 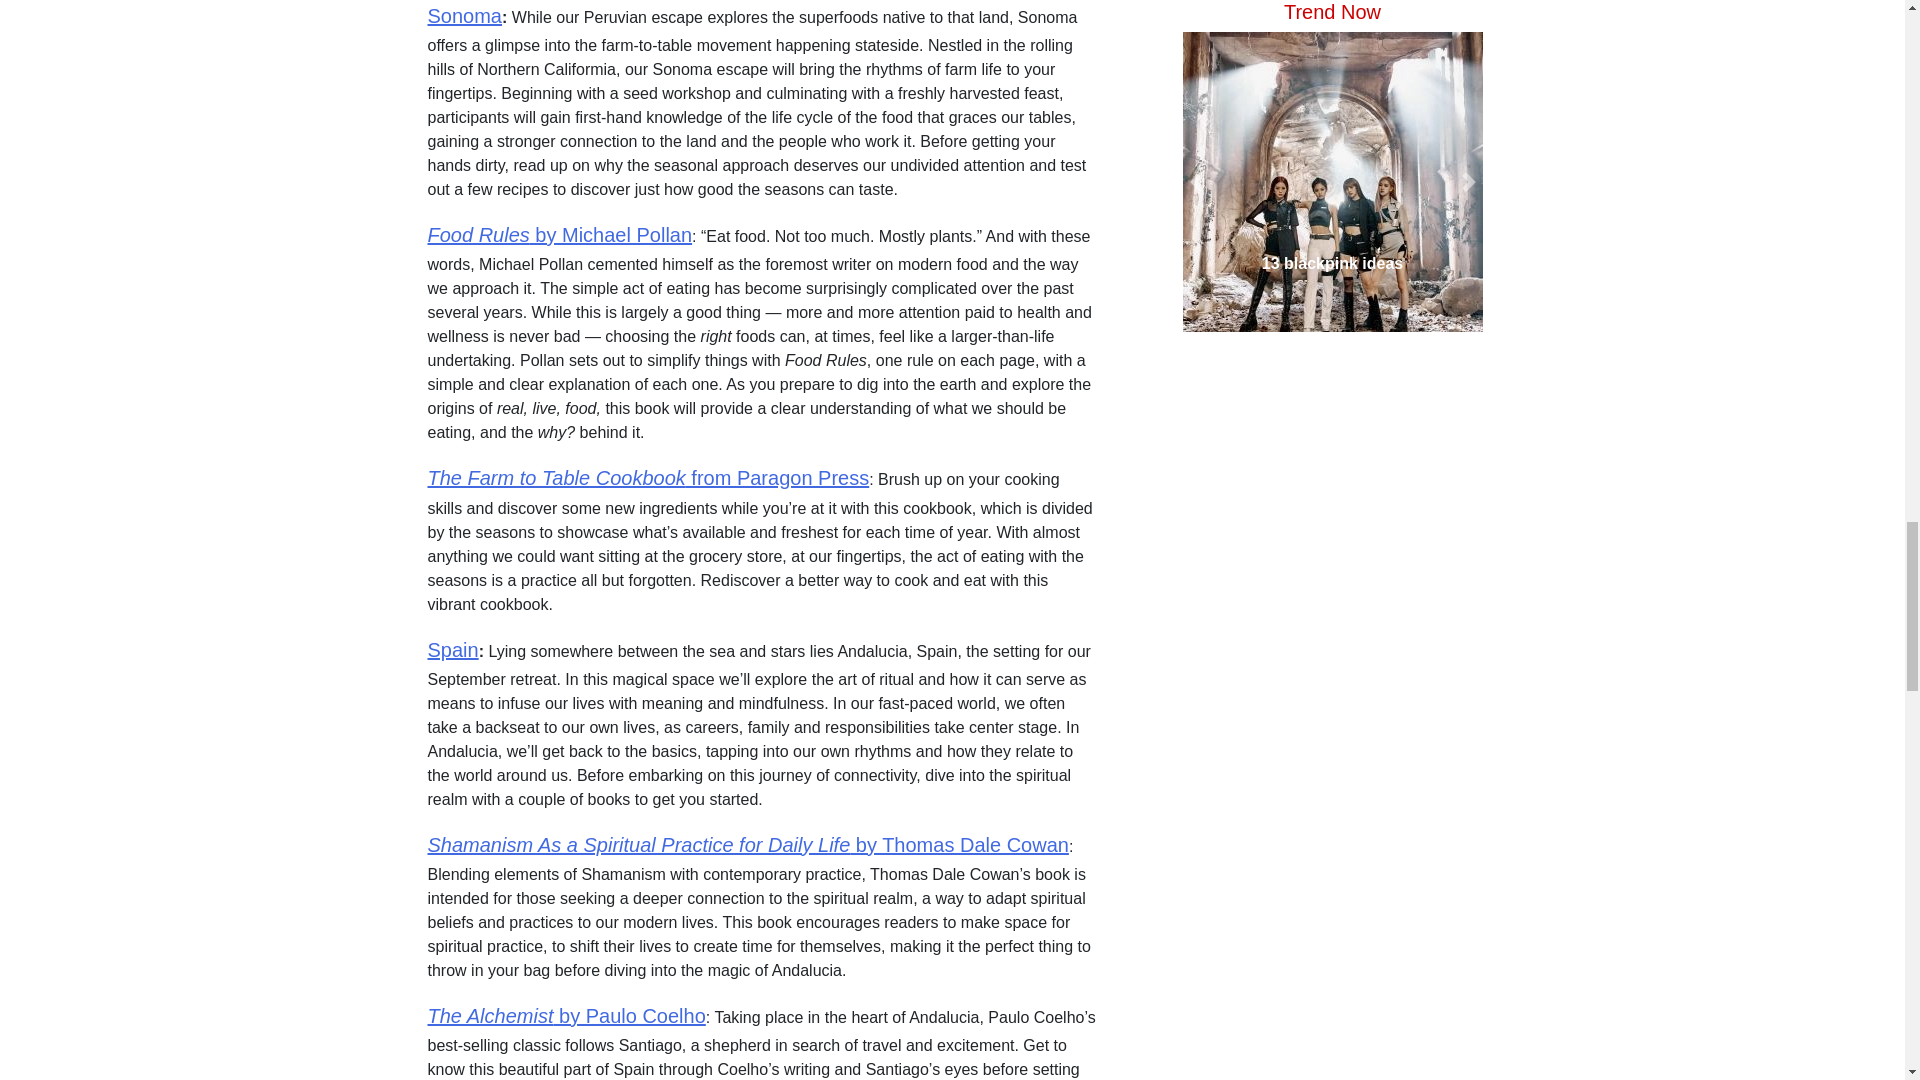 What do you see at coordinates (453, 648) in the screenshot?
I see `Spain` at bounding box center [453, 648].